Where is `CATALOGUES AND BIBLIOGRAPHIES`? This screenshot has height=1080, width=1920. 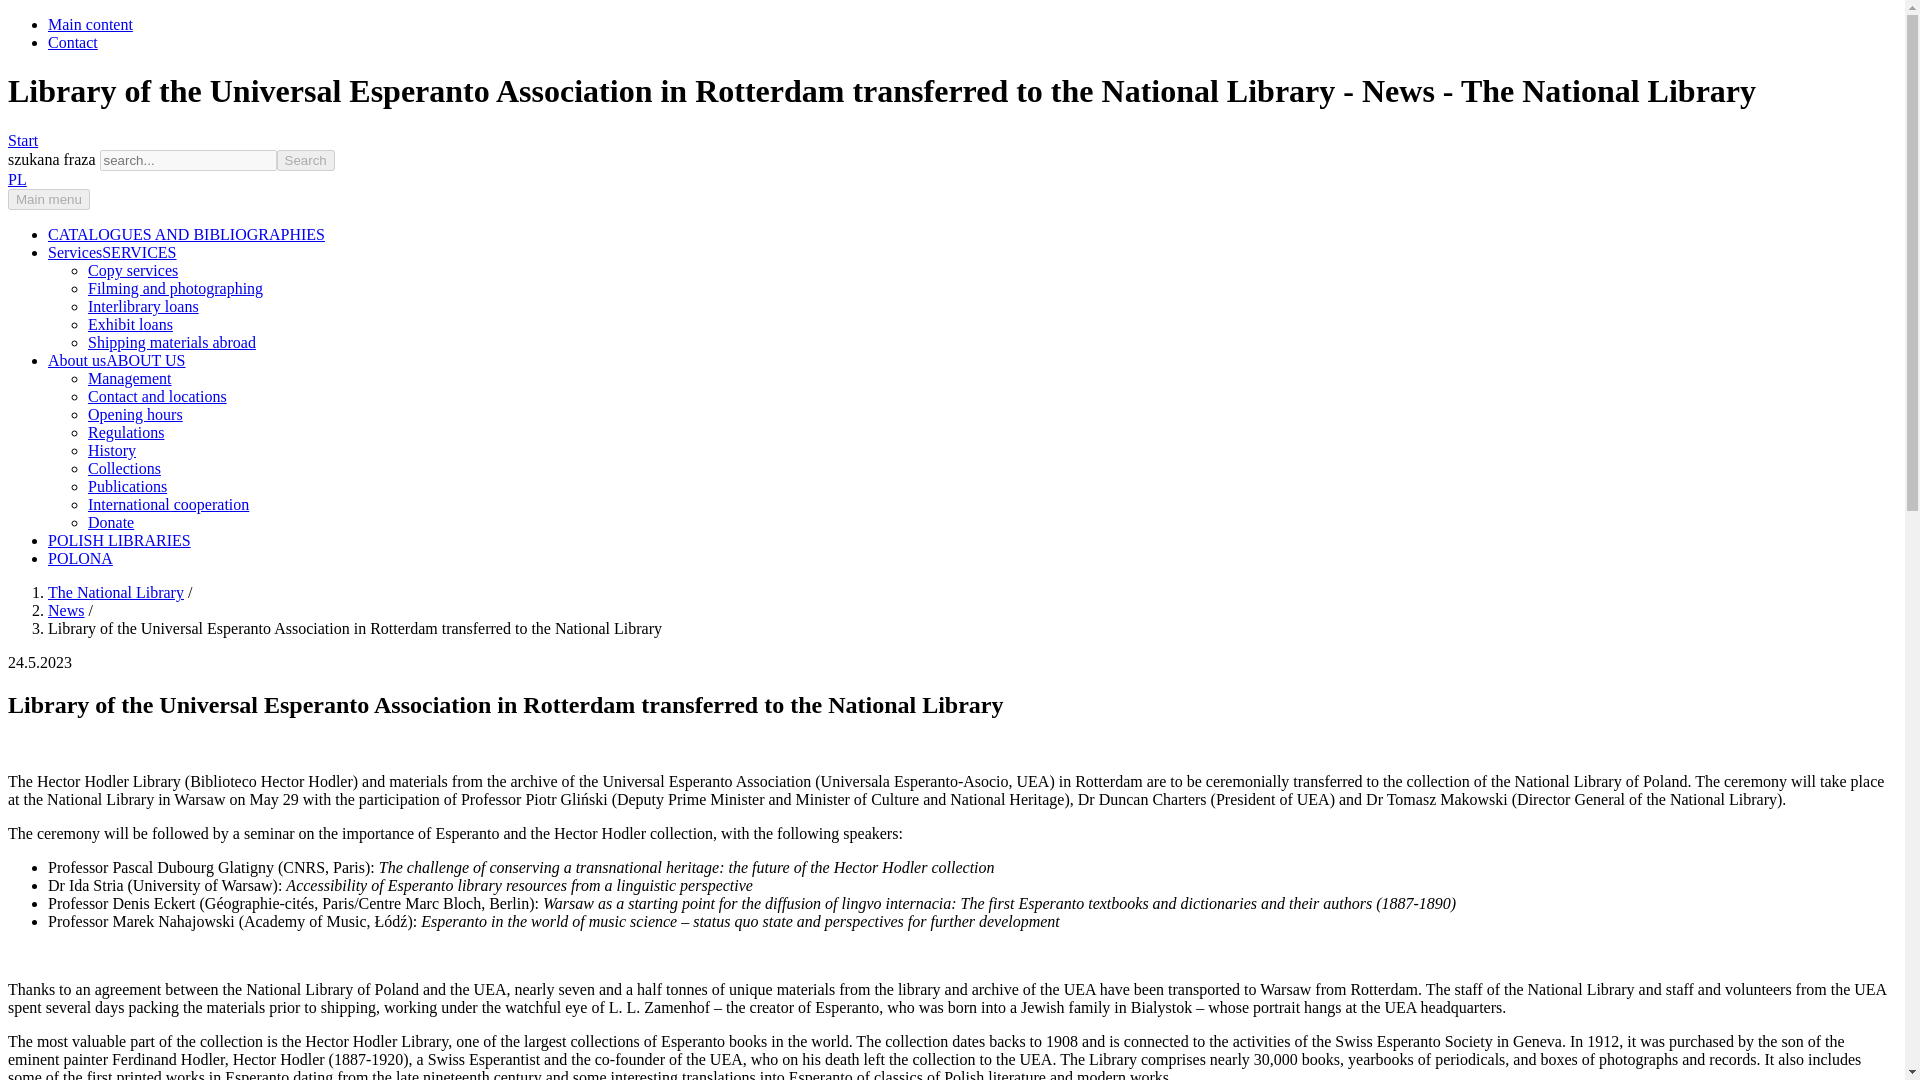
CATALOGUES AND BIBLIOGRAPHIES is located at coordinates (186, 234).